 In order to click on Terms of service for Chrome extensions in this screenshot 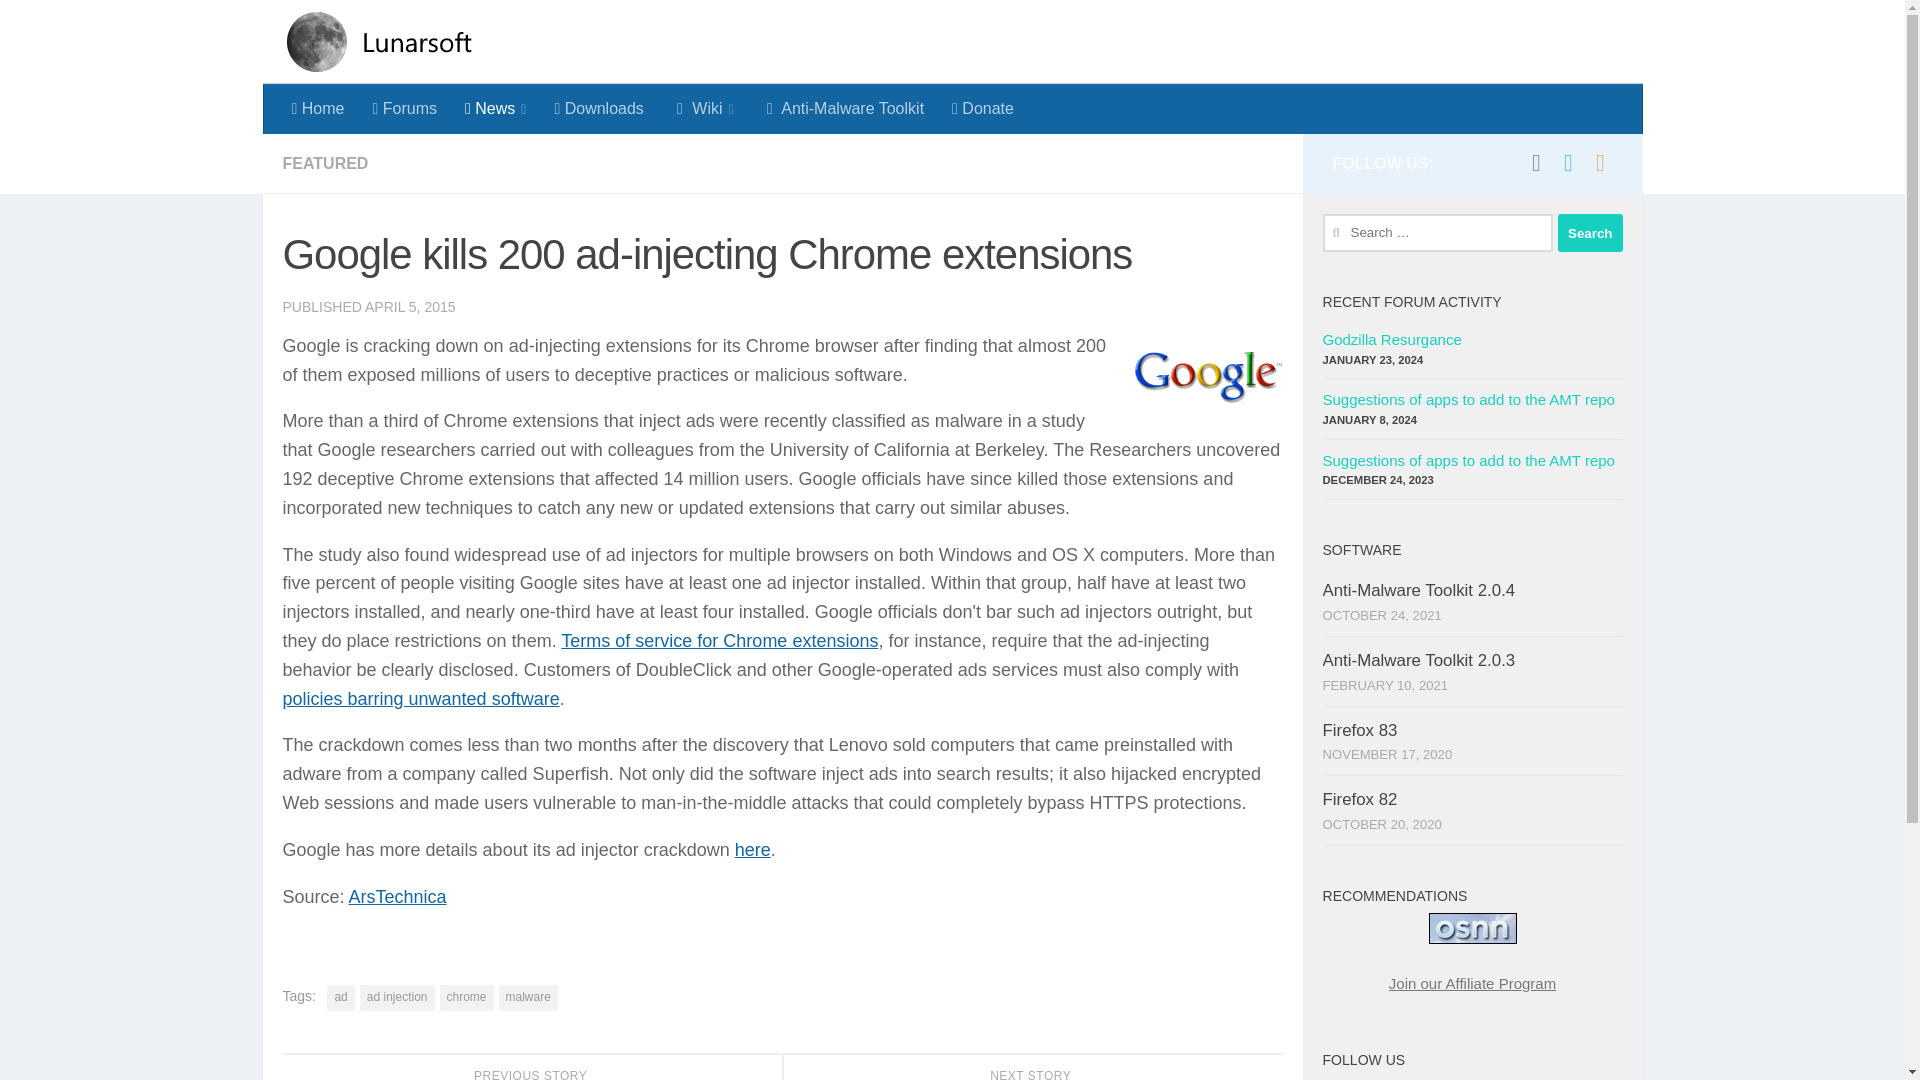, I will do `click(718, 640)`.